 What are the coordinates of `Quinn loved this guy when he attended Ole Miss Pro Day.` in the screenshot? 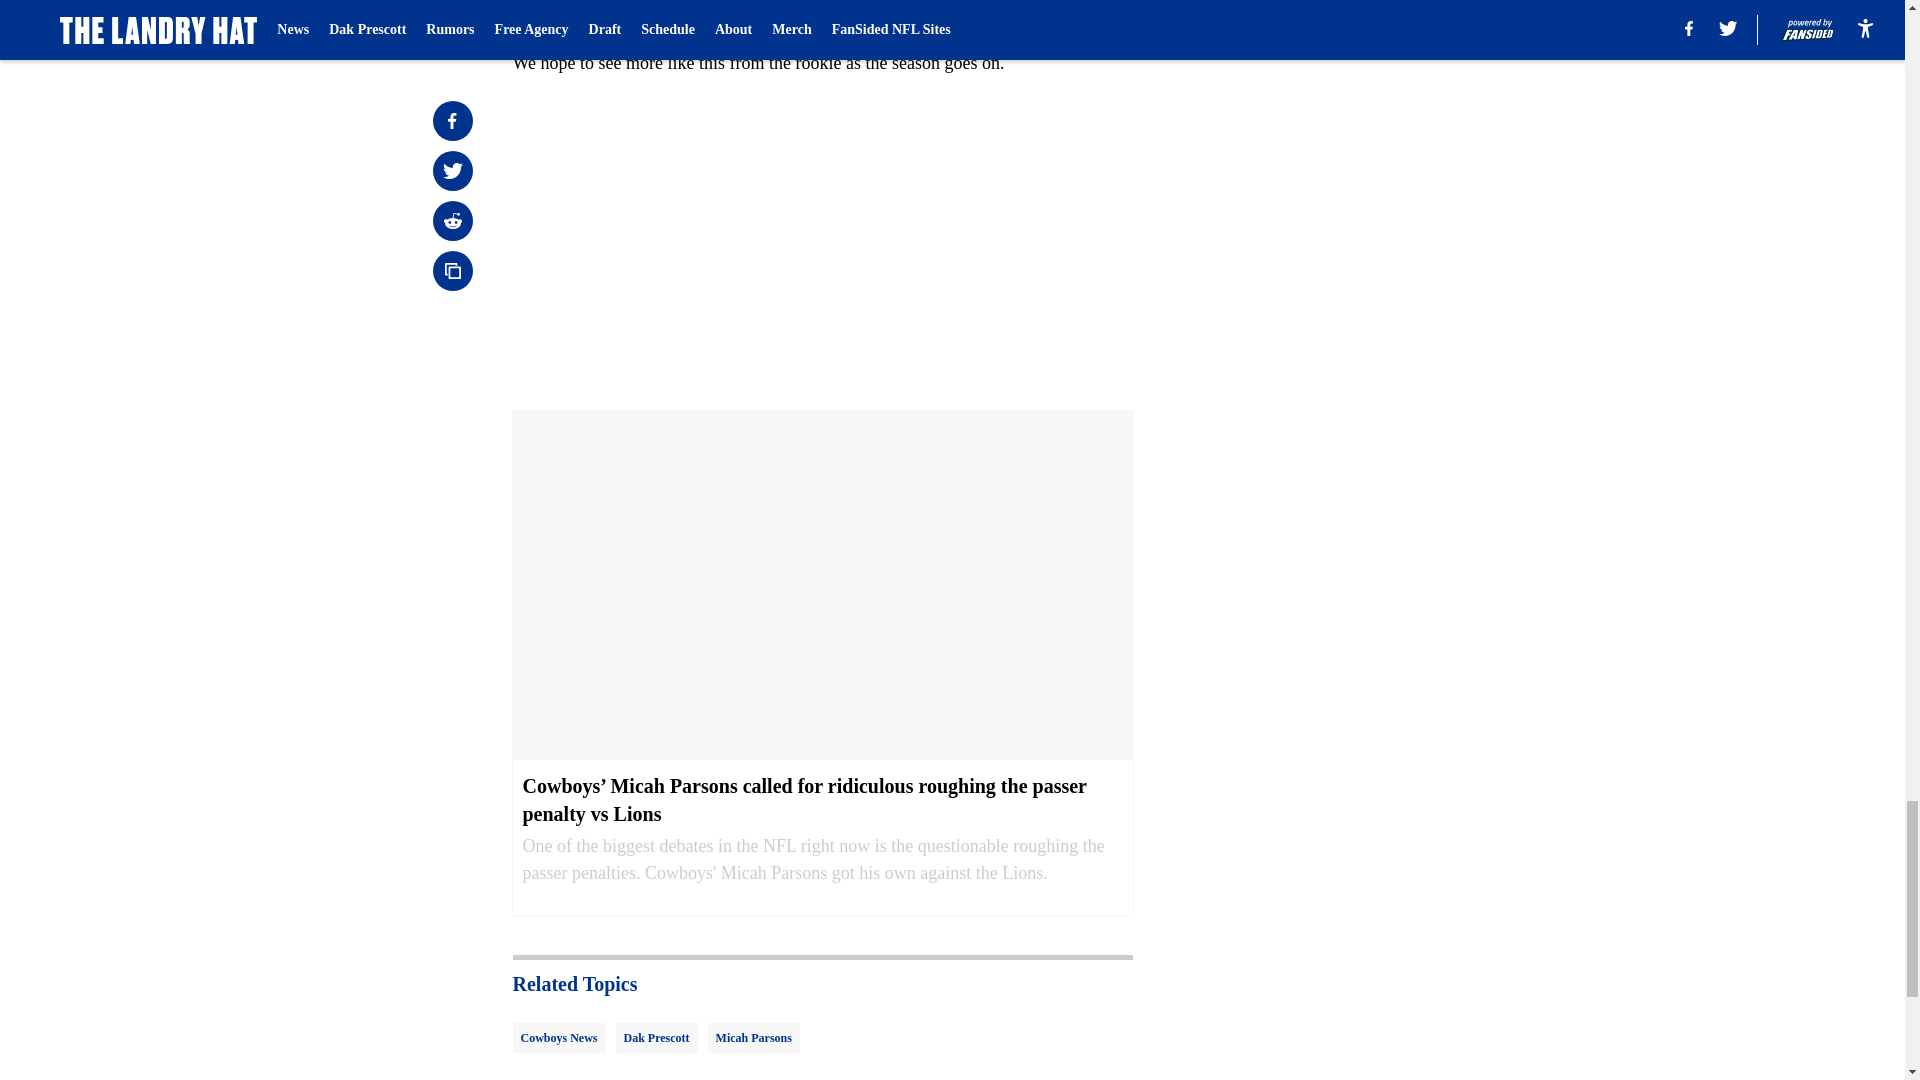 It's located at (812, 12).